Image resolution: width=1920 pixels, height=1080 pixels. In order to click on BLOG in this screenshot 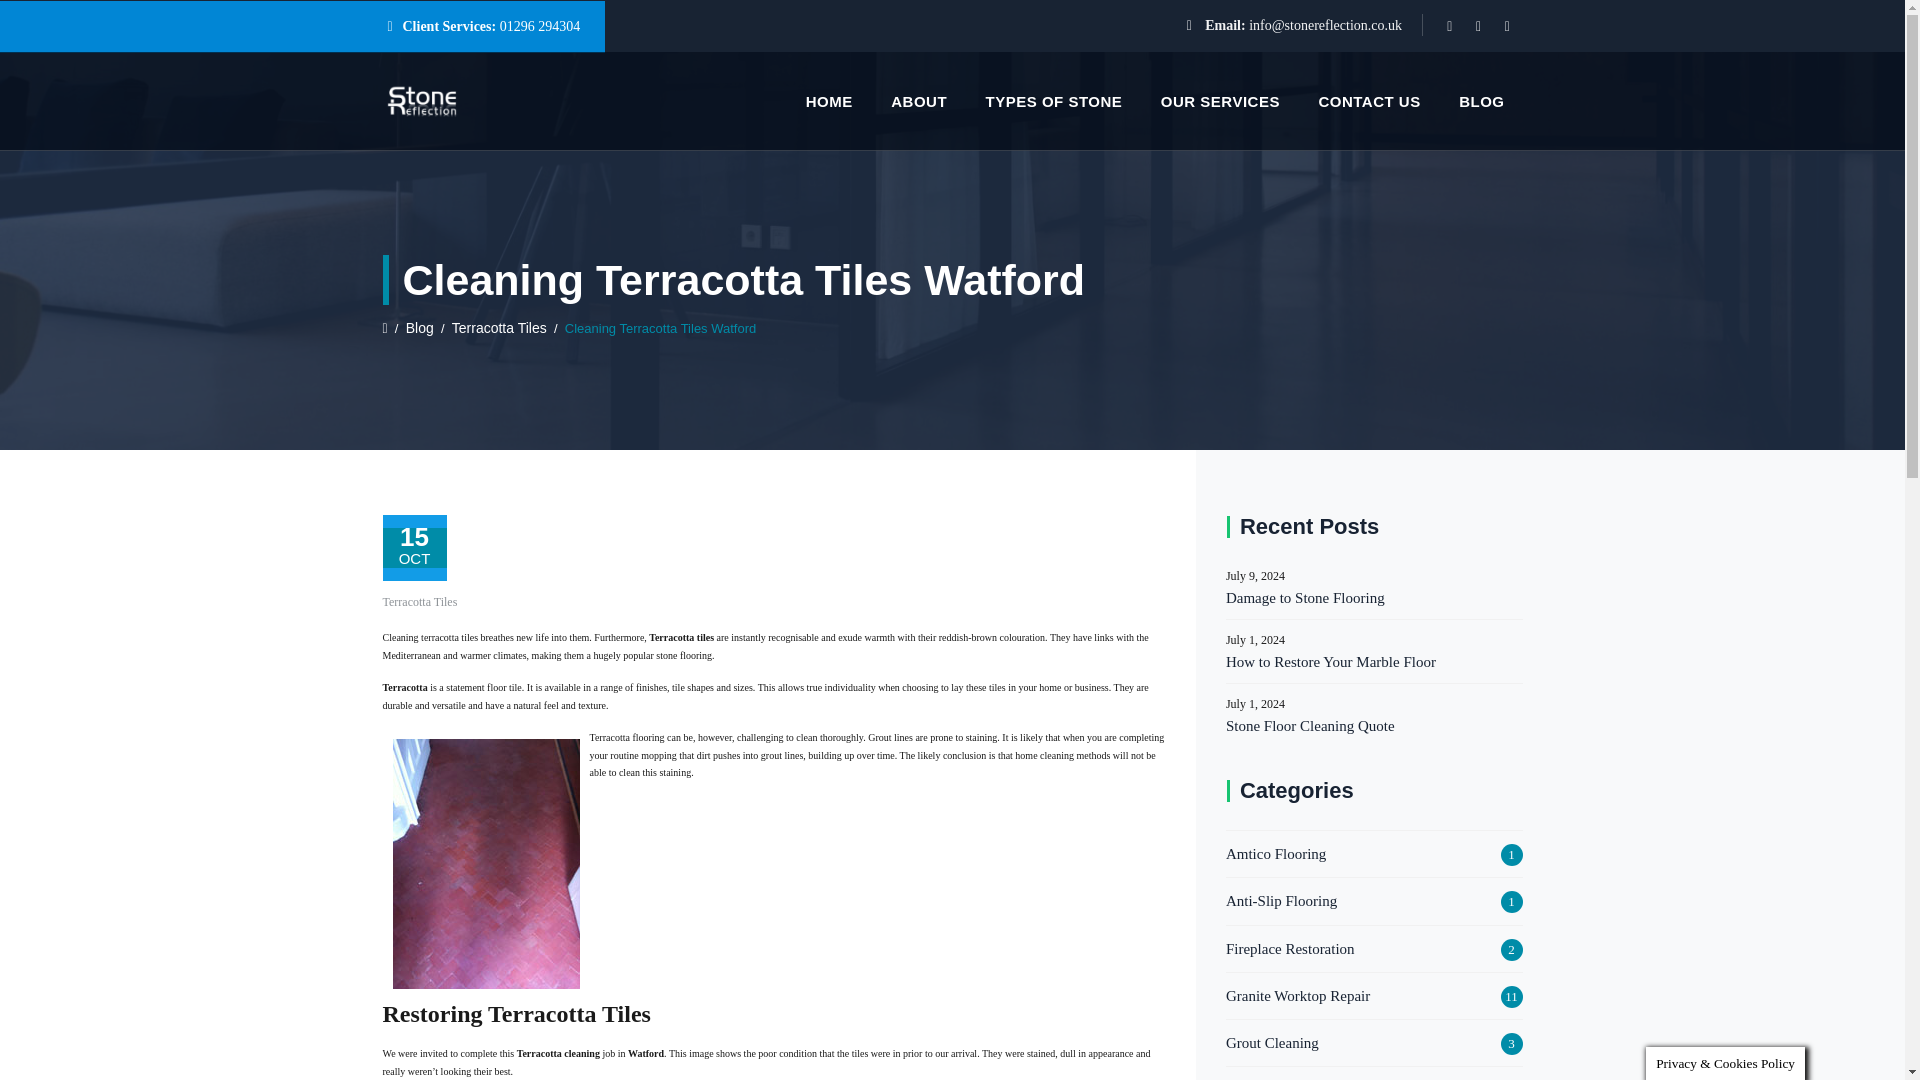, I will do `click(1482, 101)`.